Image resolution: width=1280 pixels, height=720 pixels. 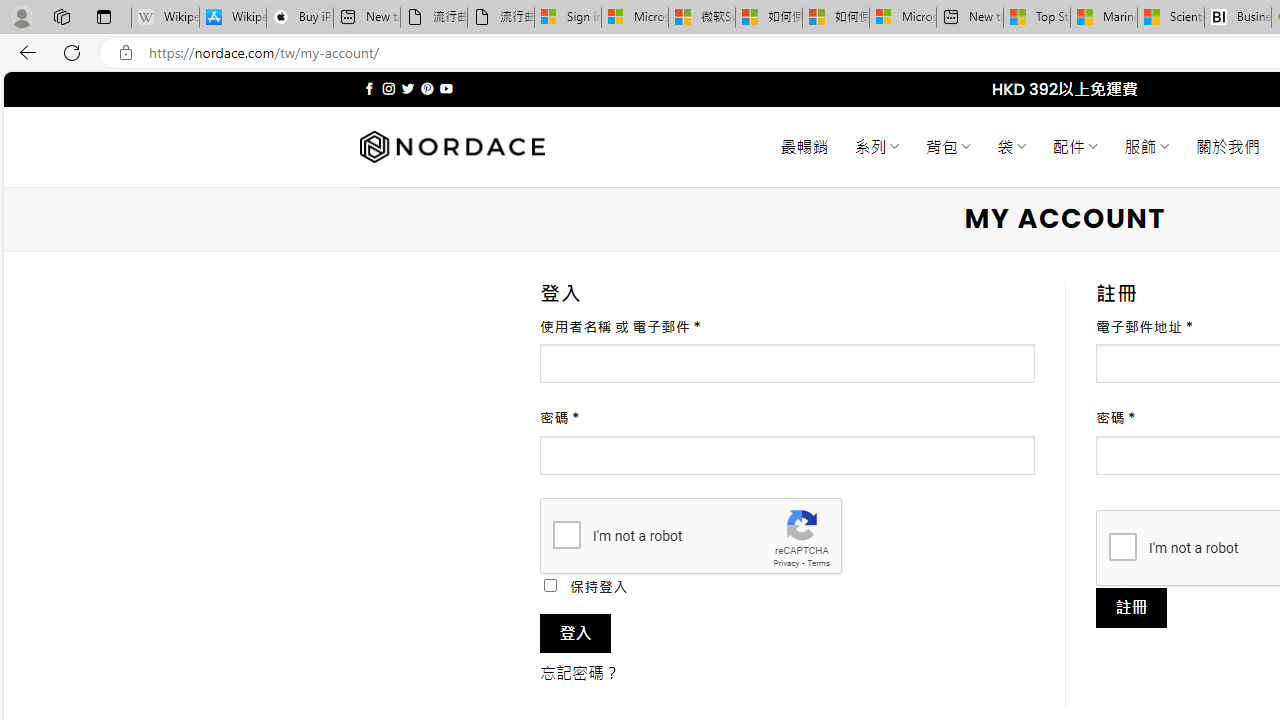 I want to click on Follow on YouTube, so click(x=446, y=88).